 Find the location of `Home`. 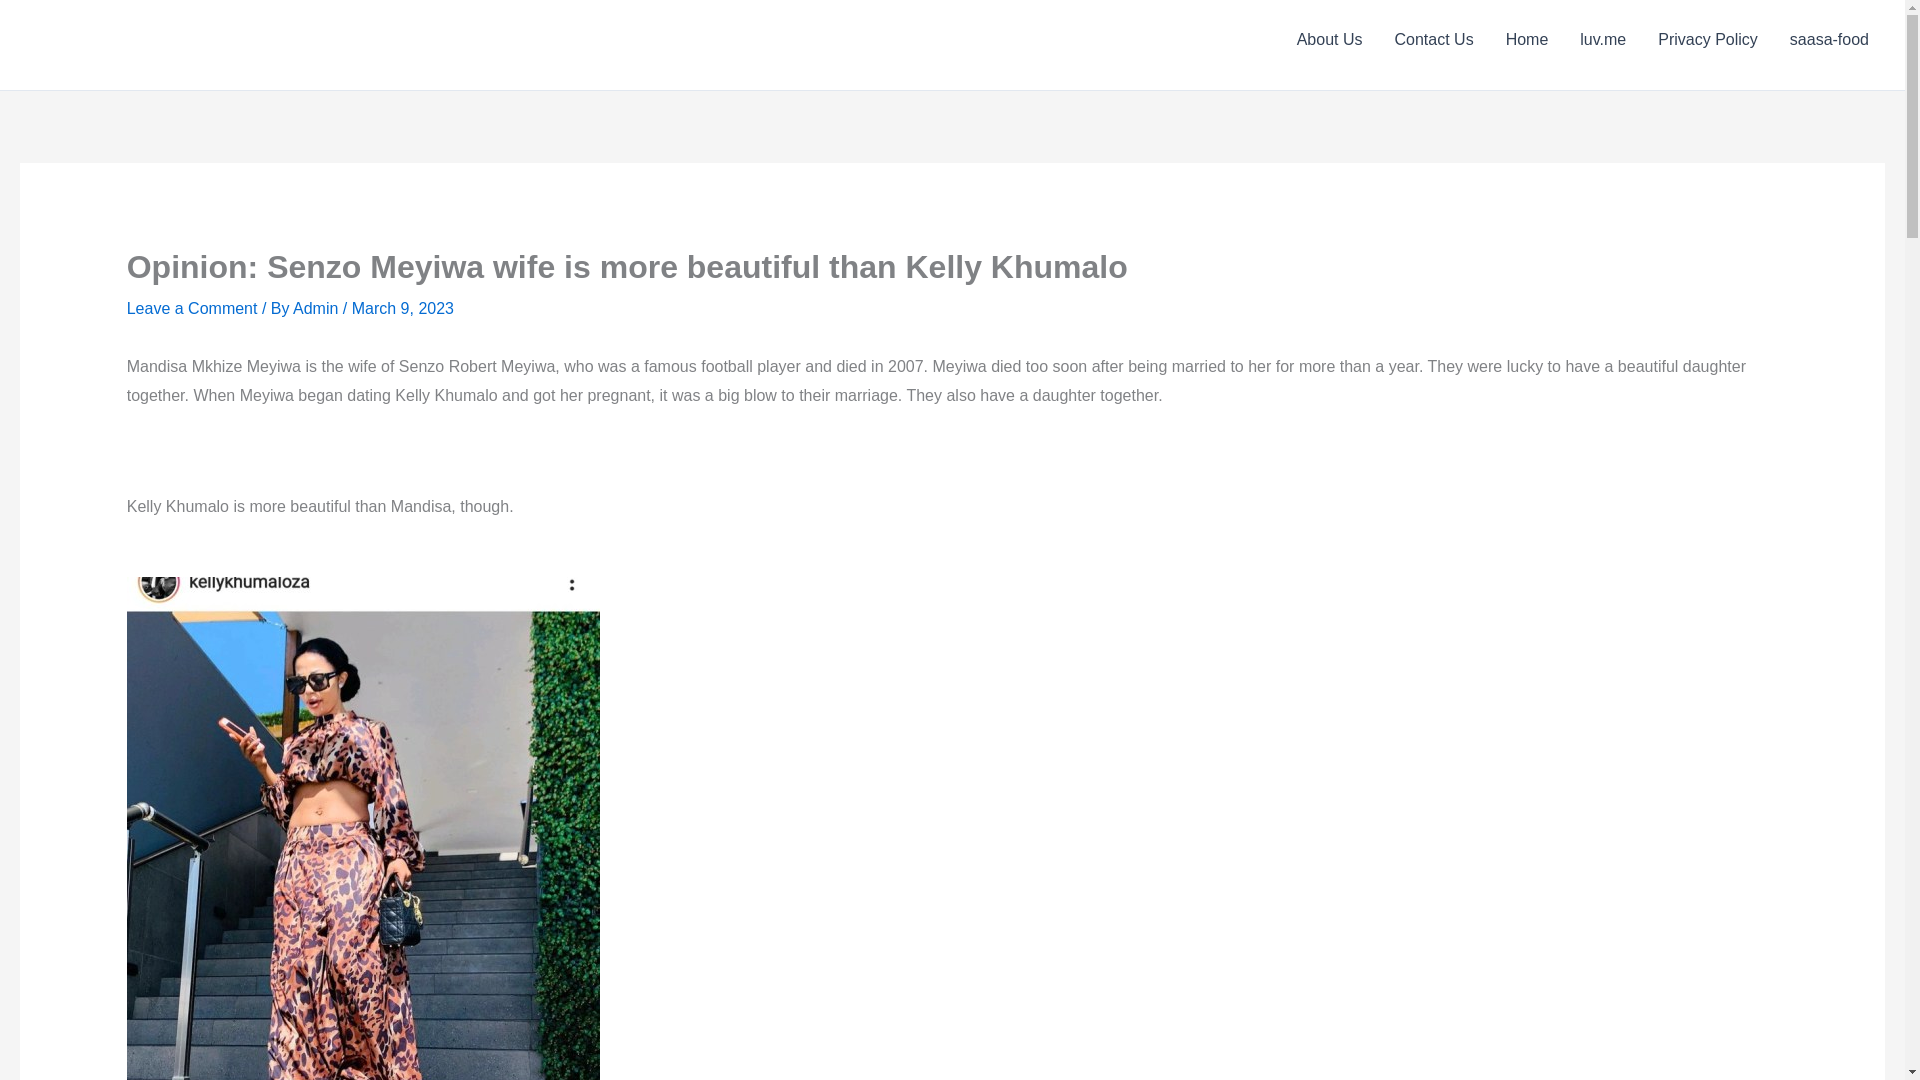

Home is located at coordinates (1526, 40).